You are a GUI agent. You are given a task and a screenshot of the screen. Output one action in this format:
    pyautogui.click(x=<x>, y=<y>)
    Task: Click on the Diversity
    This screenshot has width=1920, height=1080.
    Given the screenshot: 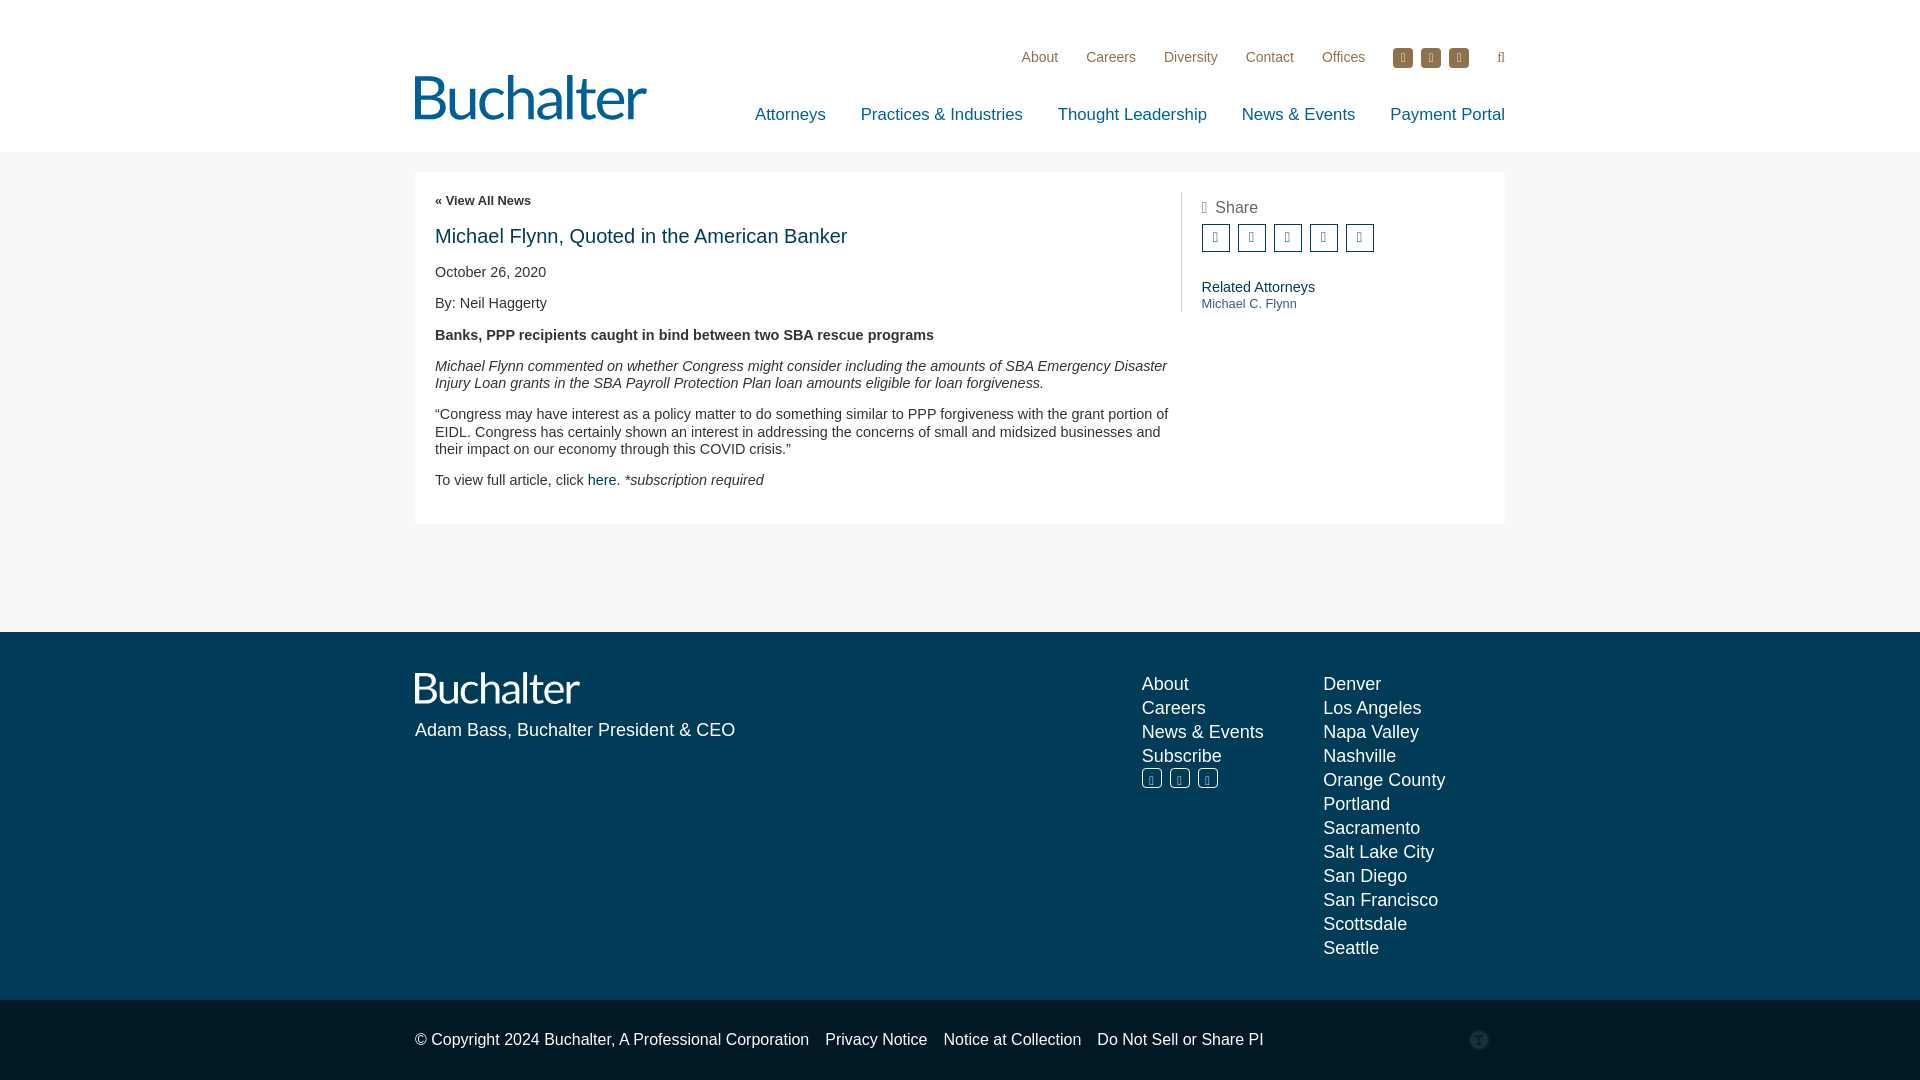 What is the action you would take?
    pyautogui.click(x=1190, y=56)
    